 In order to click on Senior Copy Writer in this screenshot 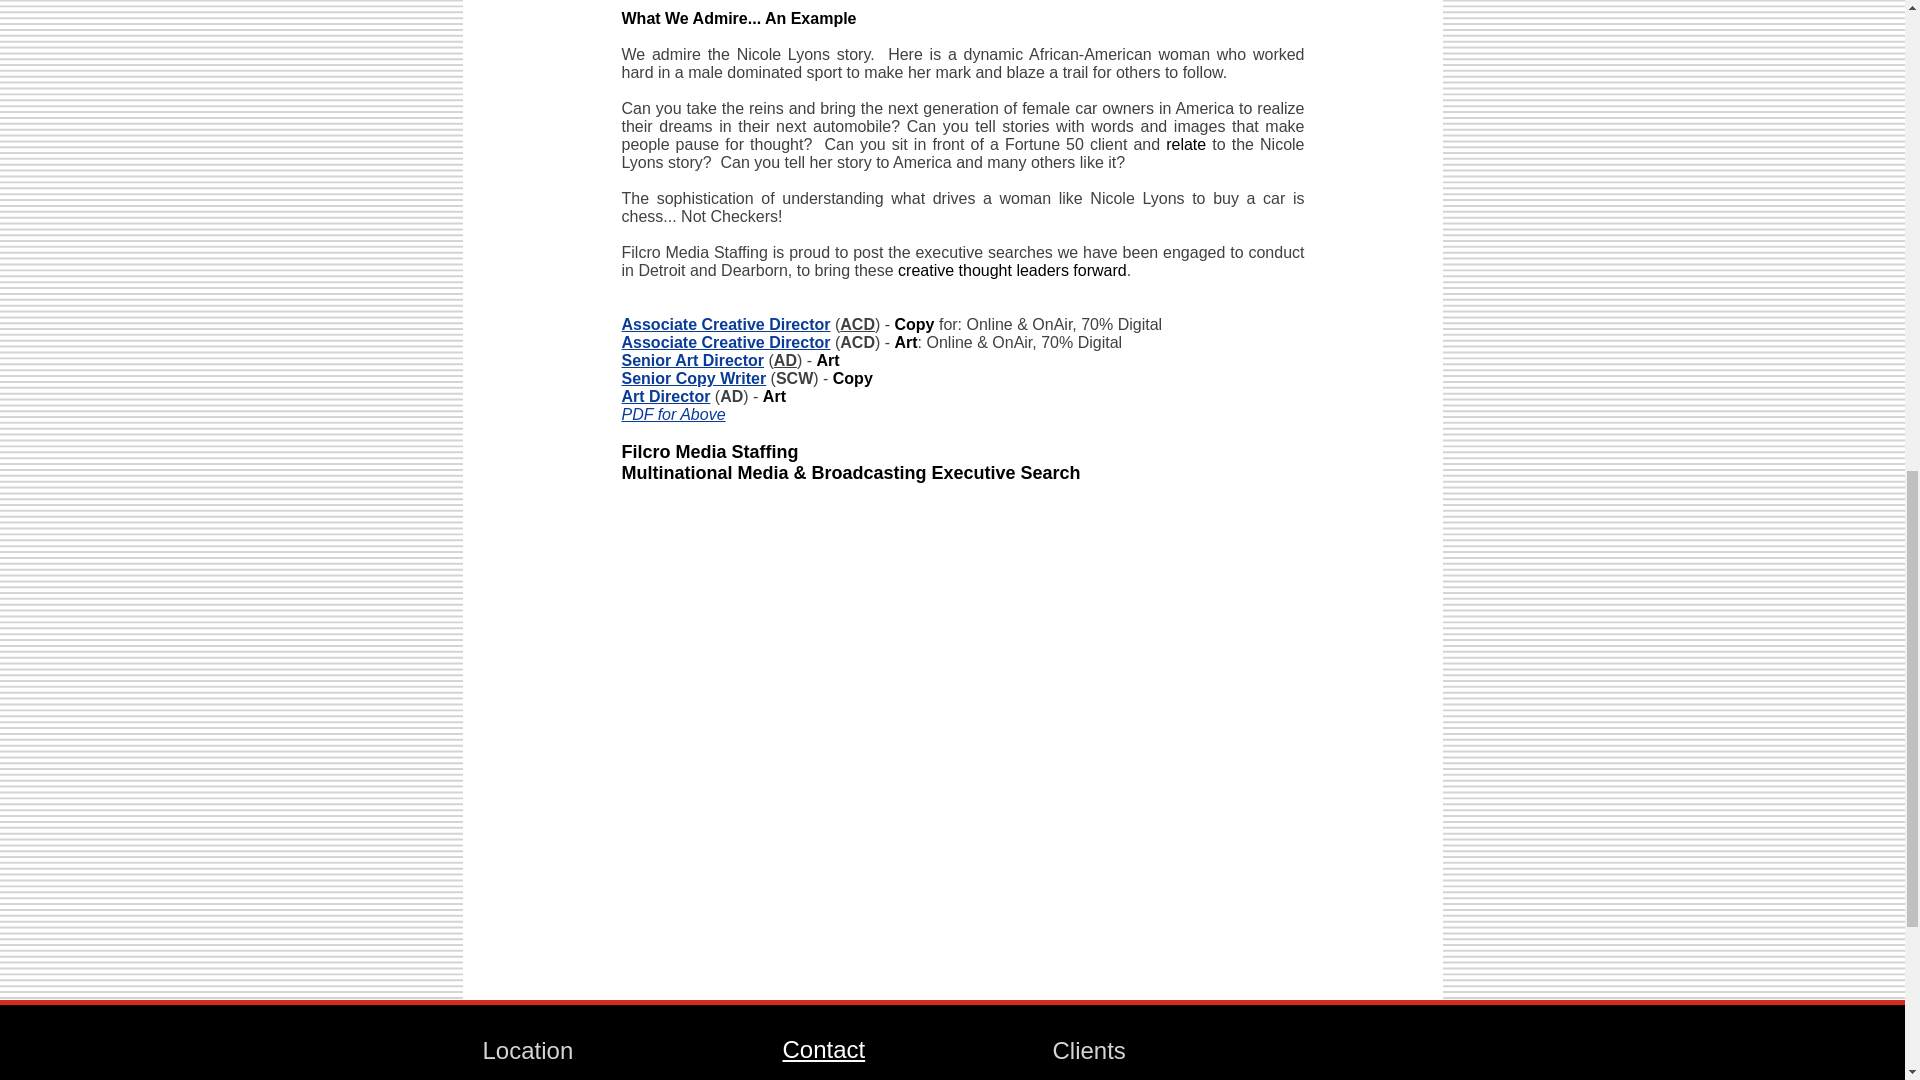, I will do `click(694, 378)`.